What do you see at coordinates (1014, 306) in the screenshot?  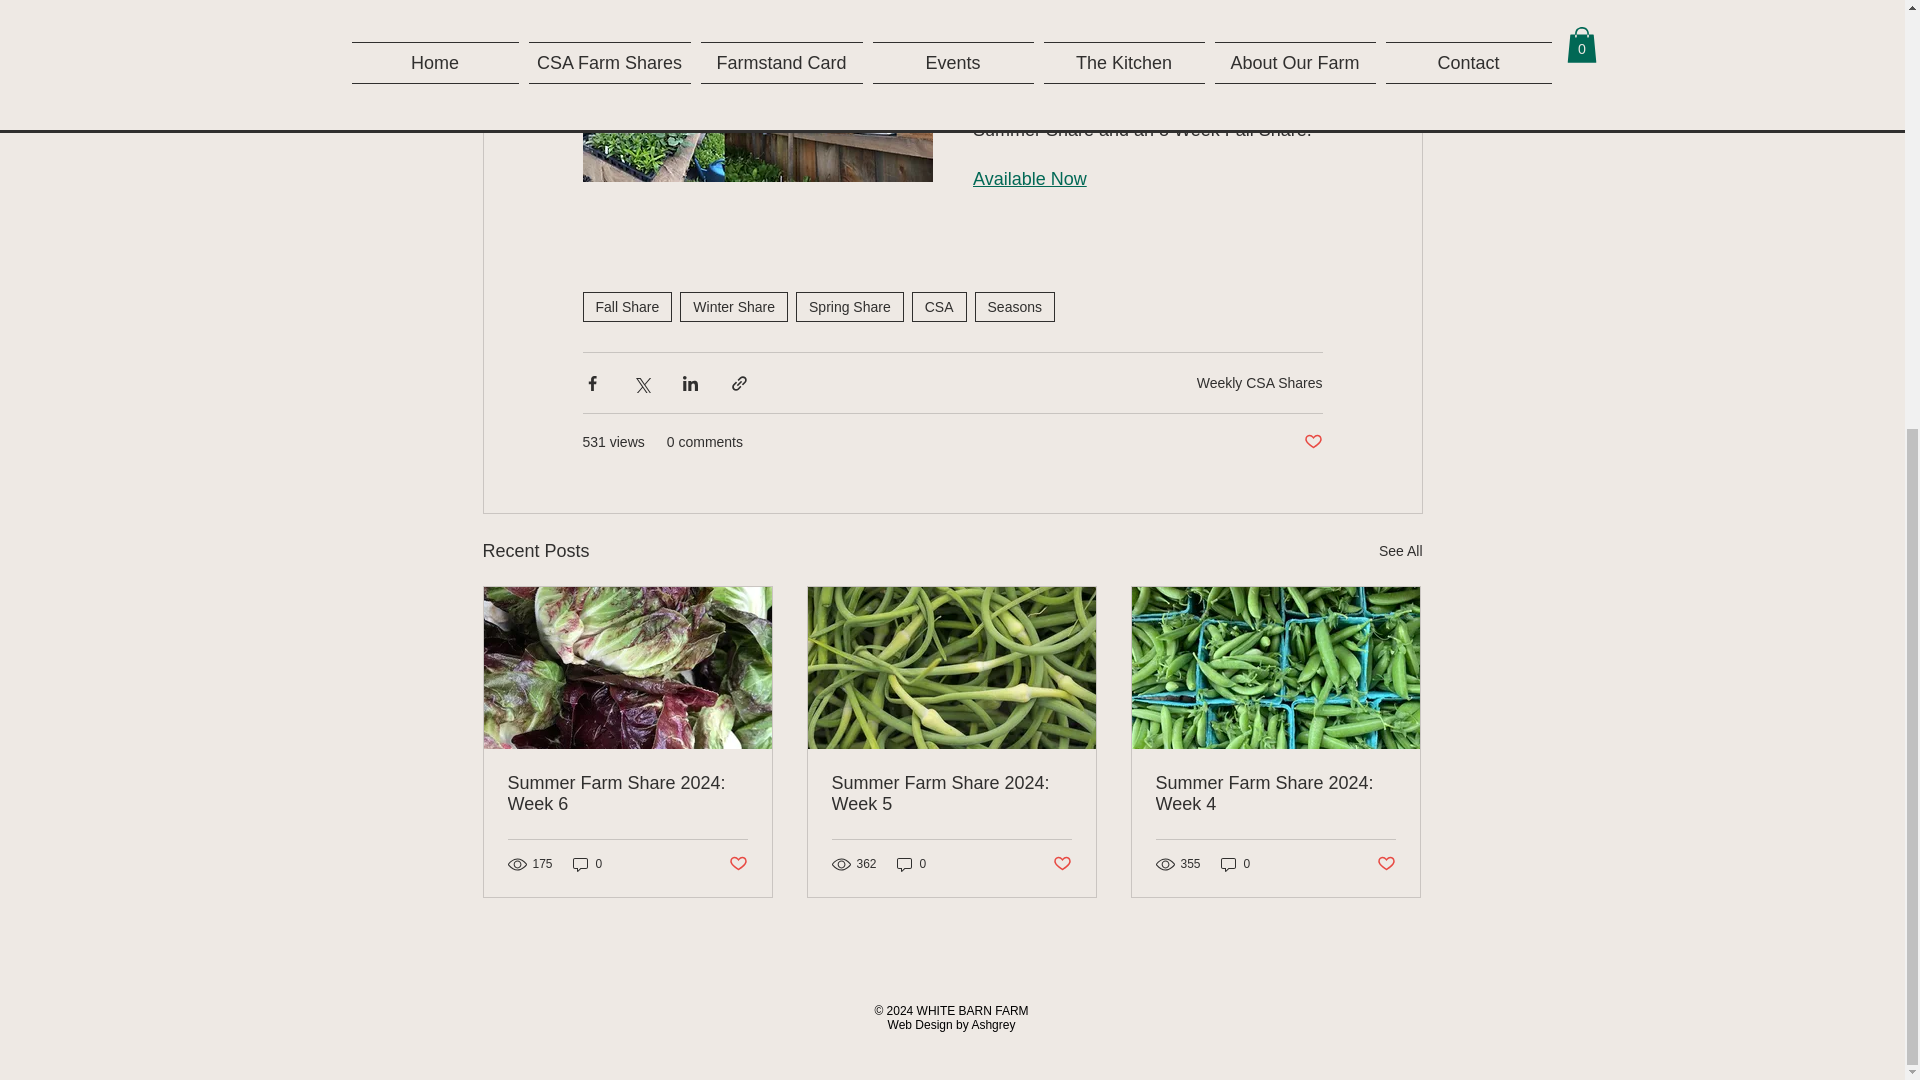 I see `Seasons` at bounding box center [1014, 306].